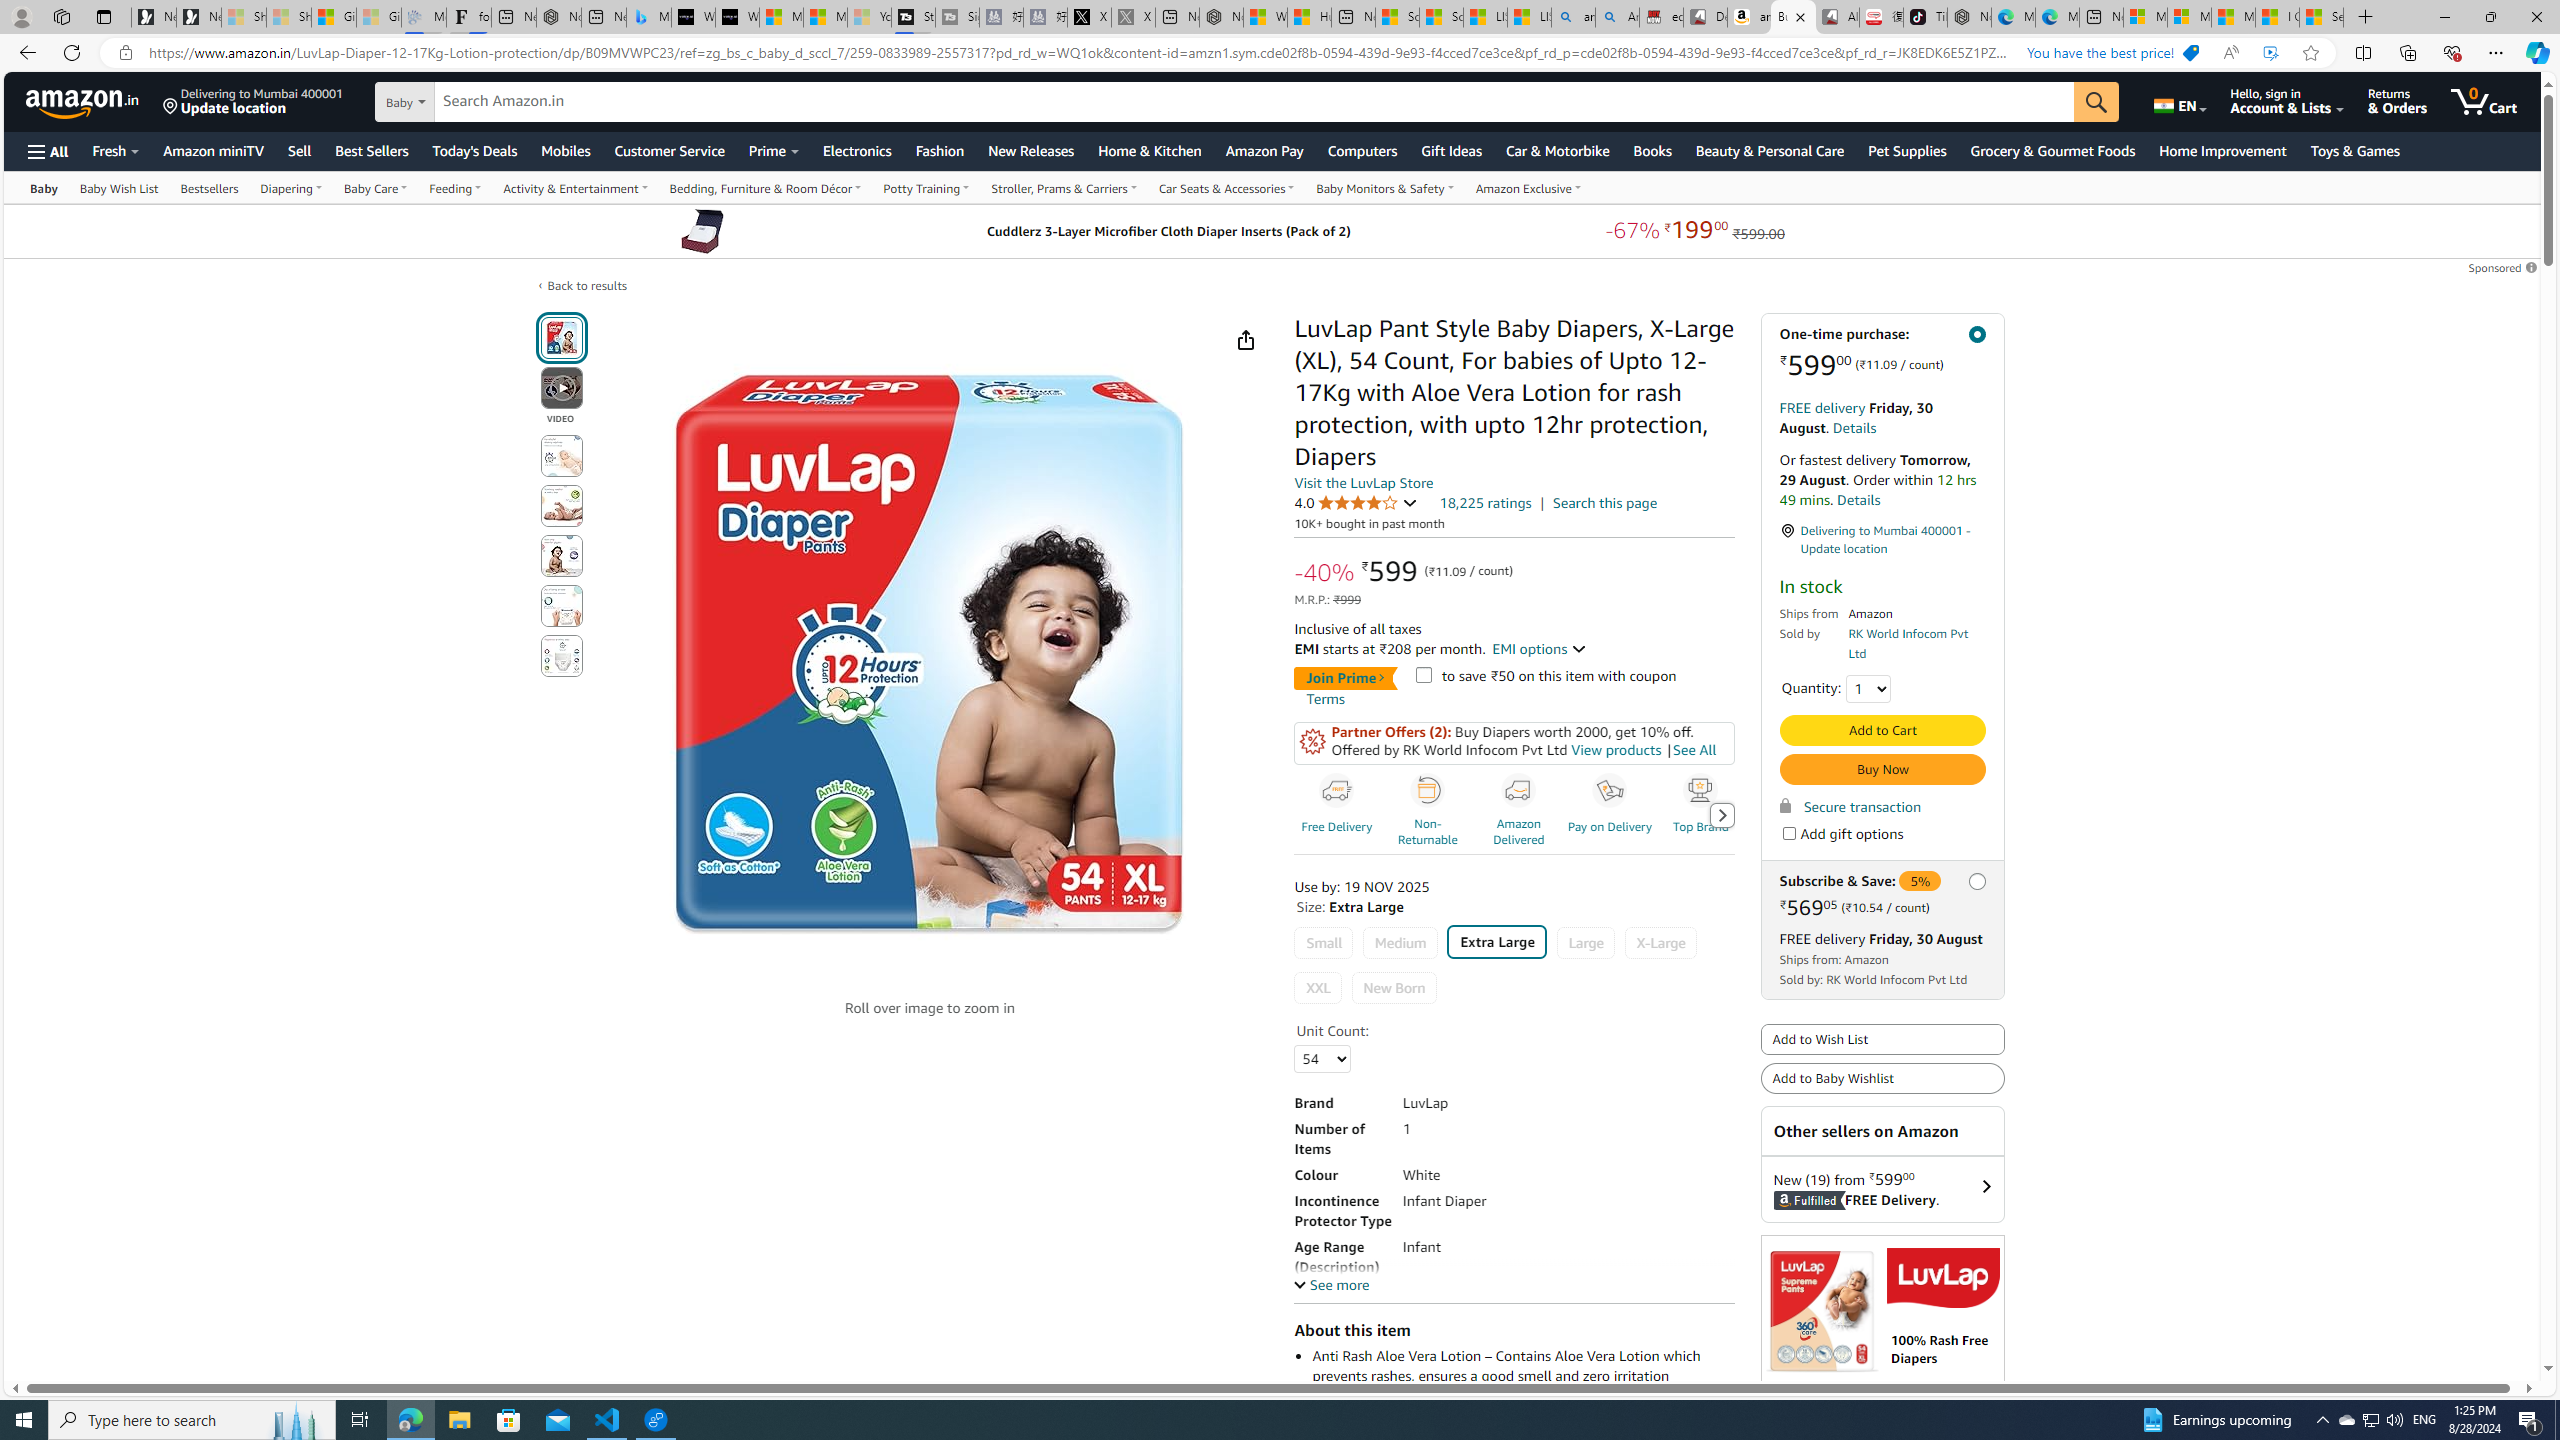  Describe the element at coordinates (115, 150) in the screenshot. I see `Fresh` at that location.